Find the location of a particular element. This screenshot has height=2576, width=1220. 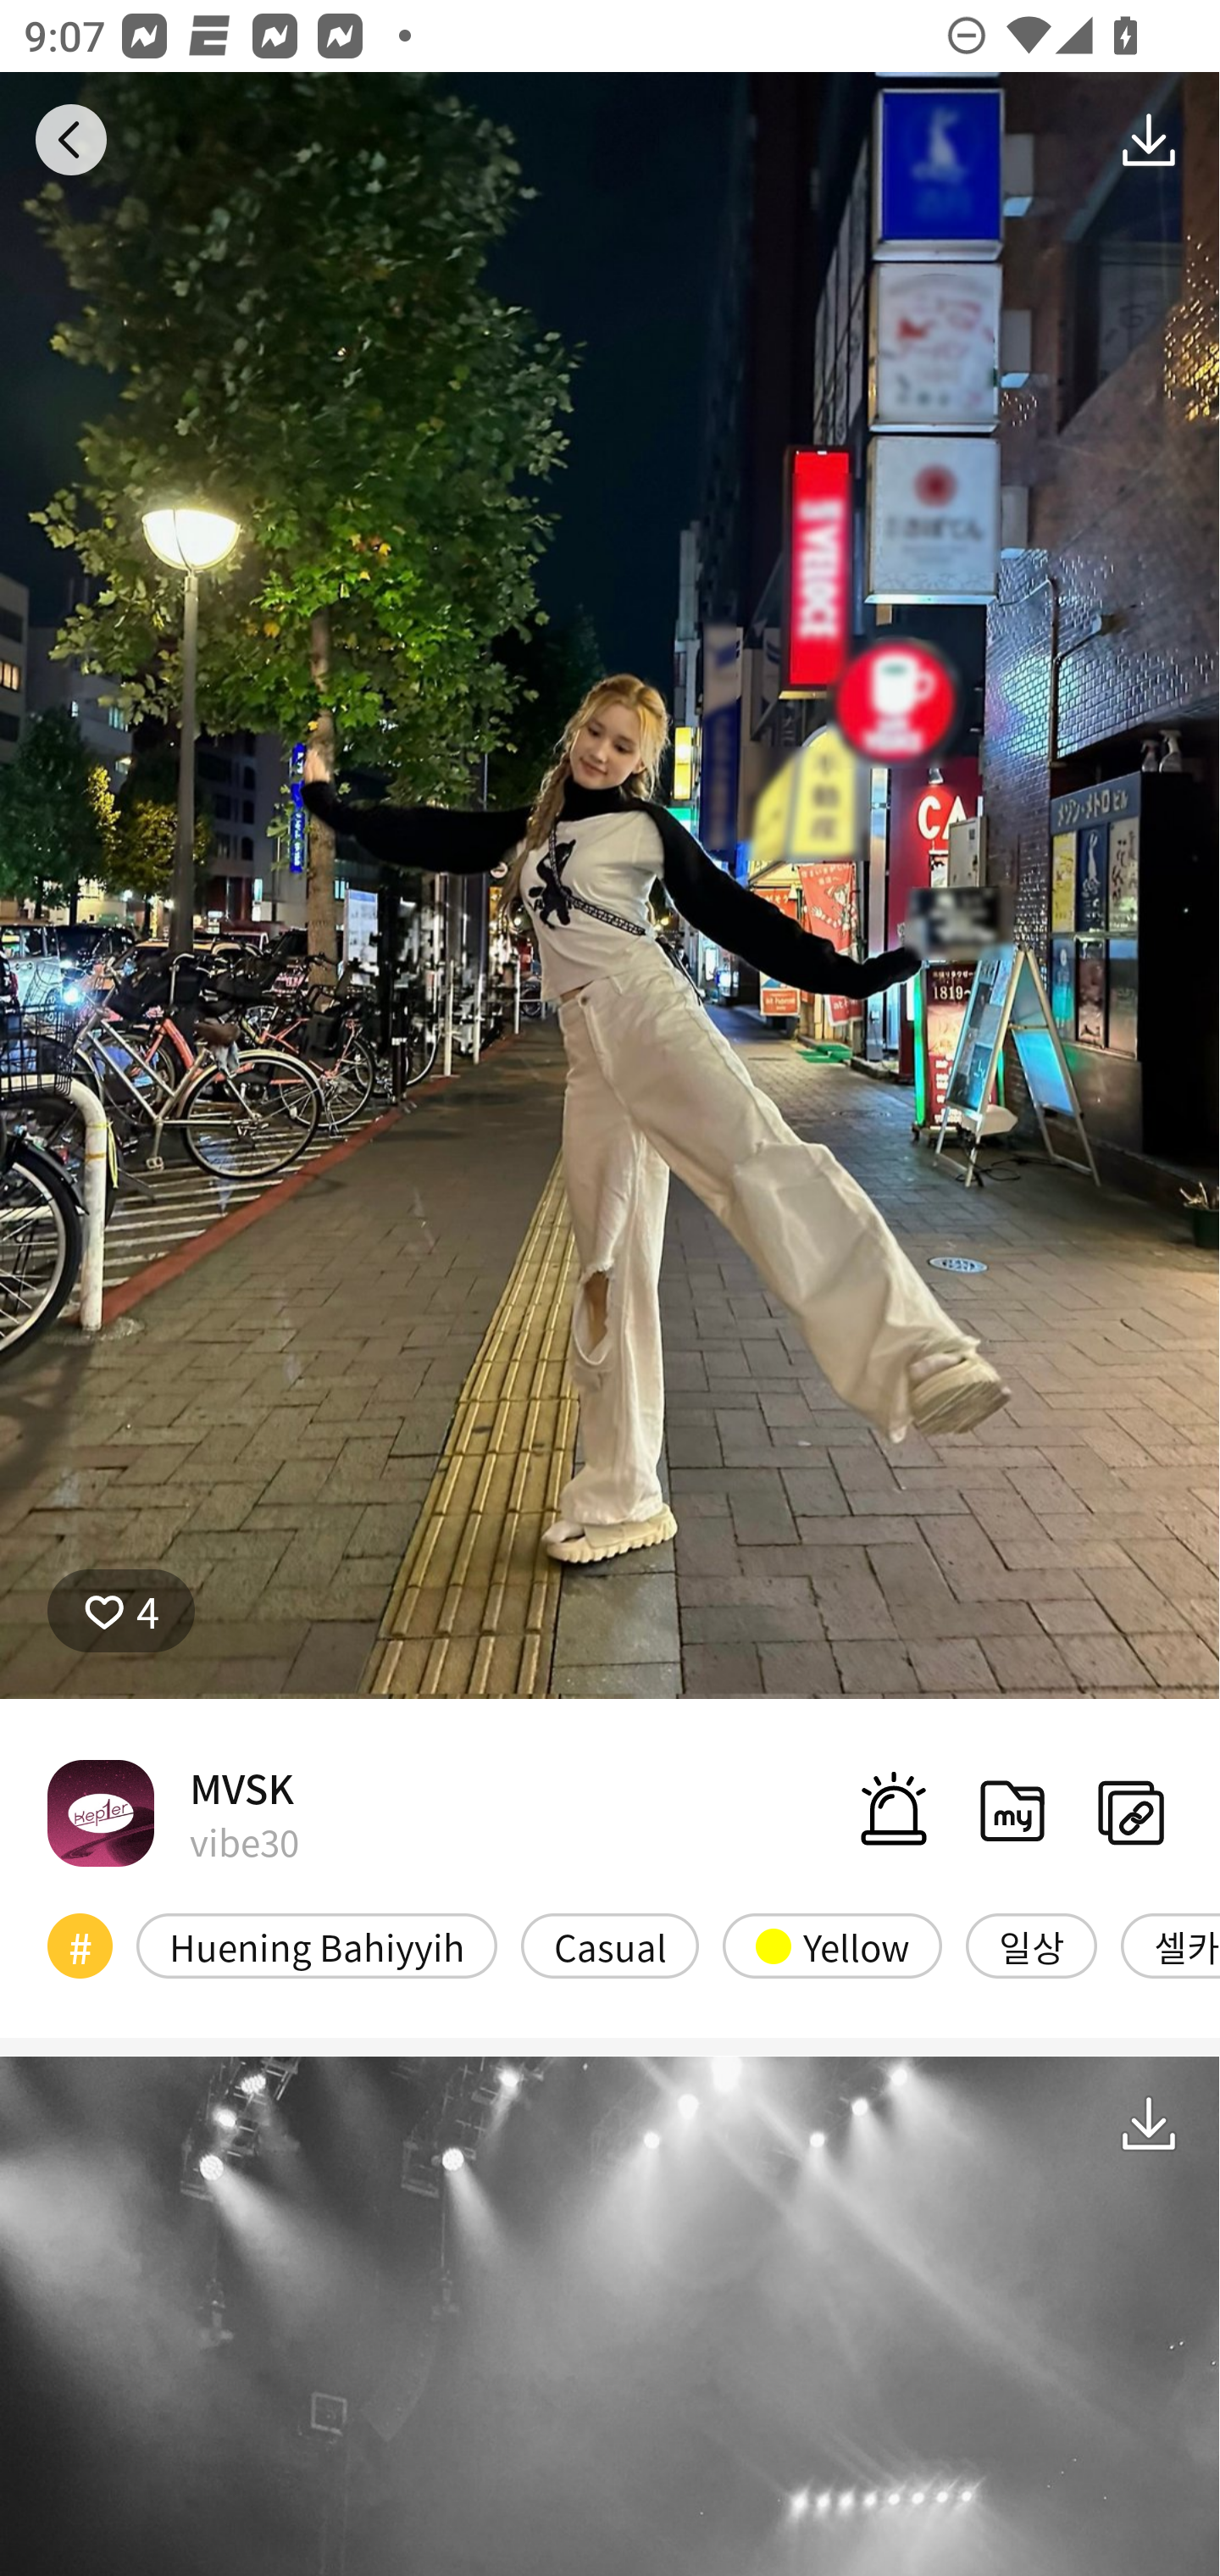

일상 is located at coordinates (1031, 1946).